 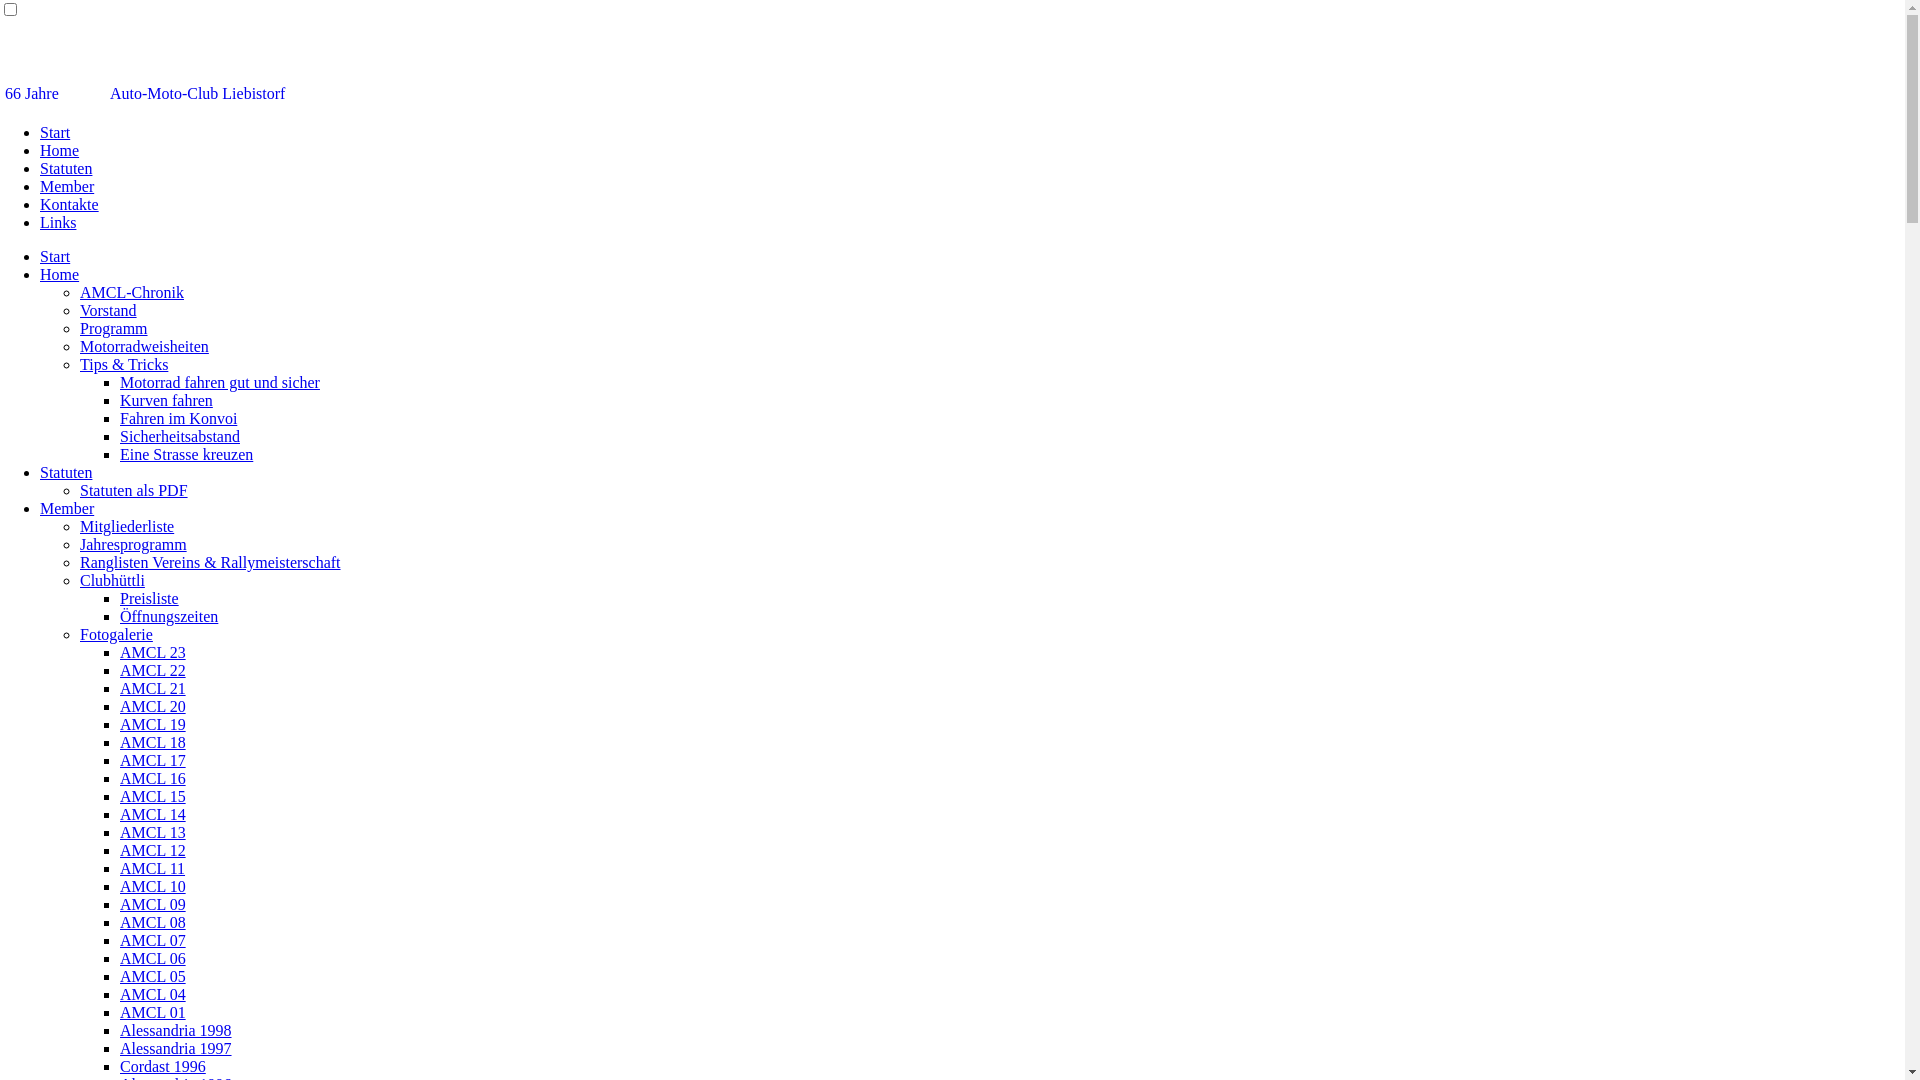 I want to click on AMCL 07, so click(x=153, y=940).